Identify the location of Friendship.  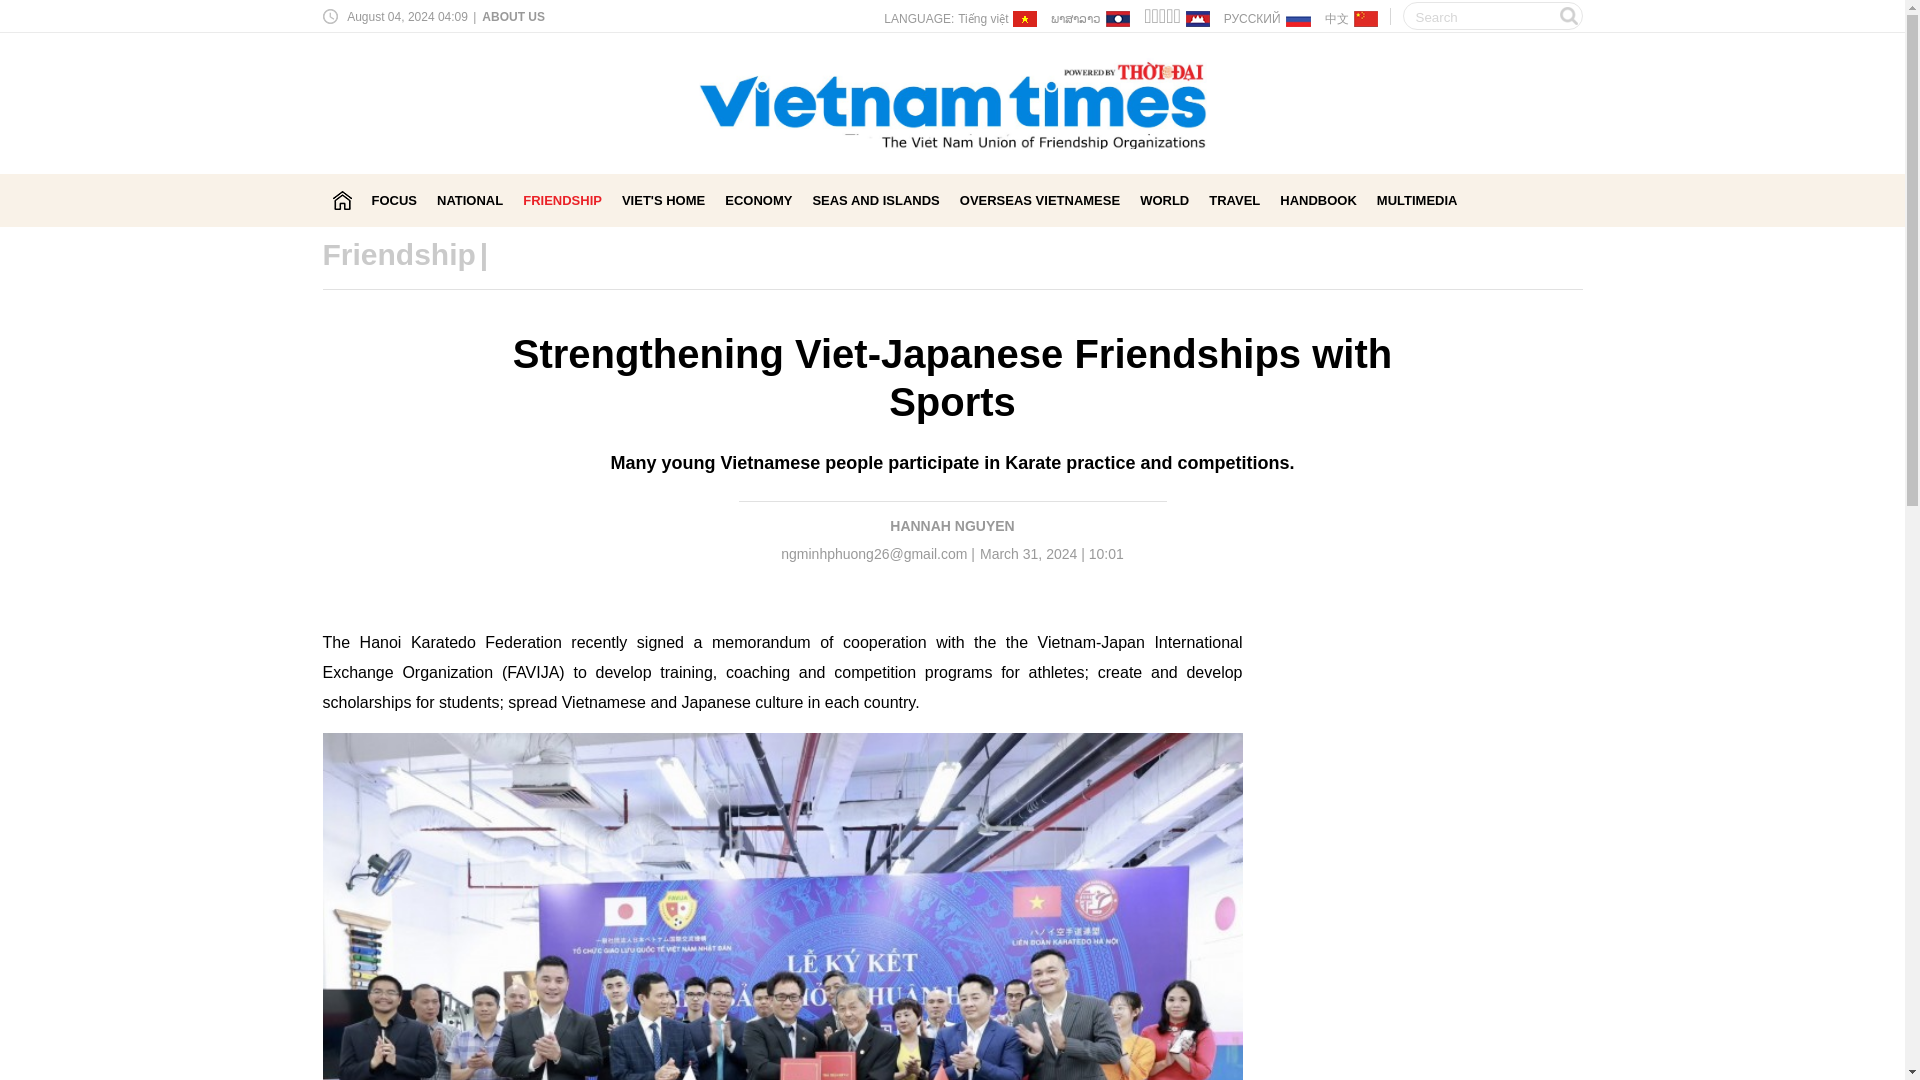
(398, 254).